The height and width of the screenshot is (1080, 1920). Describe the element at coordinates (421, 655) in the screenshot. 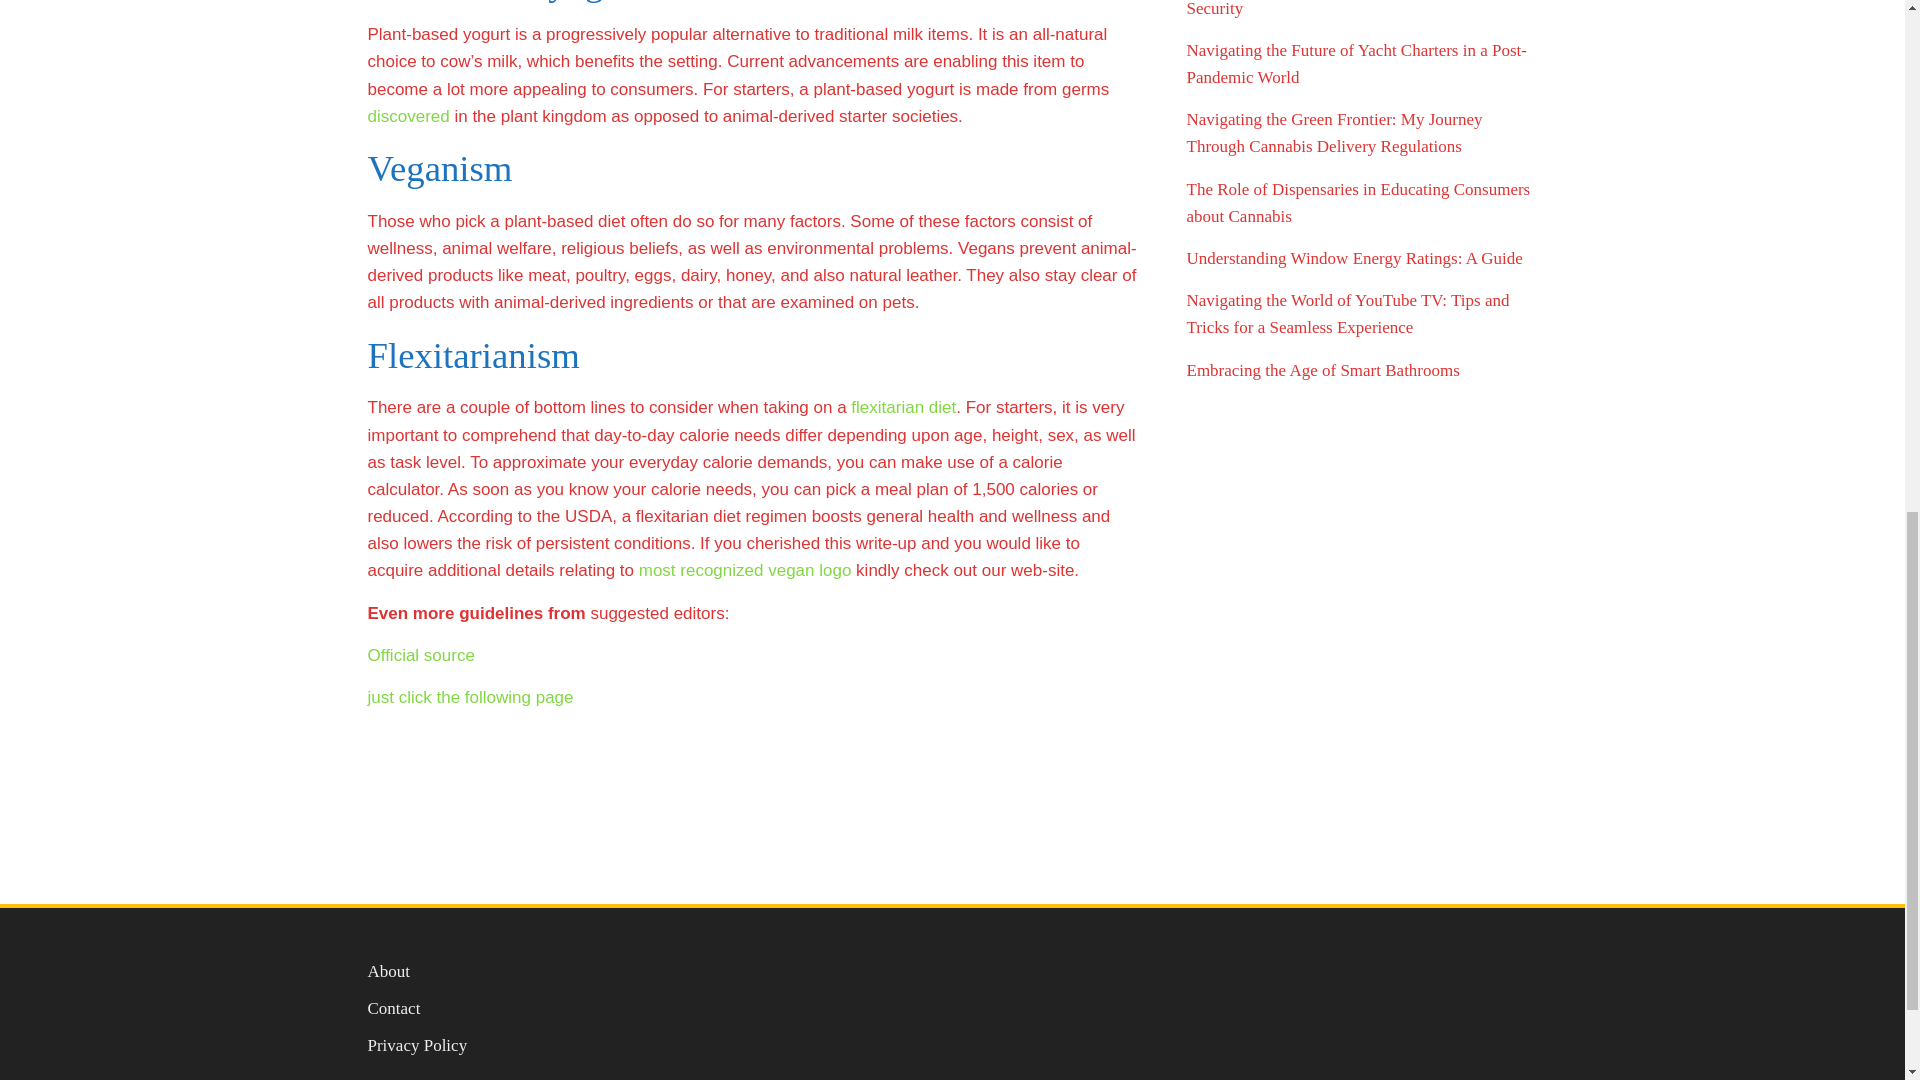

I see `Official source` at that location.